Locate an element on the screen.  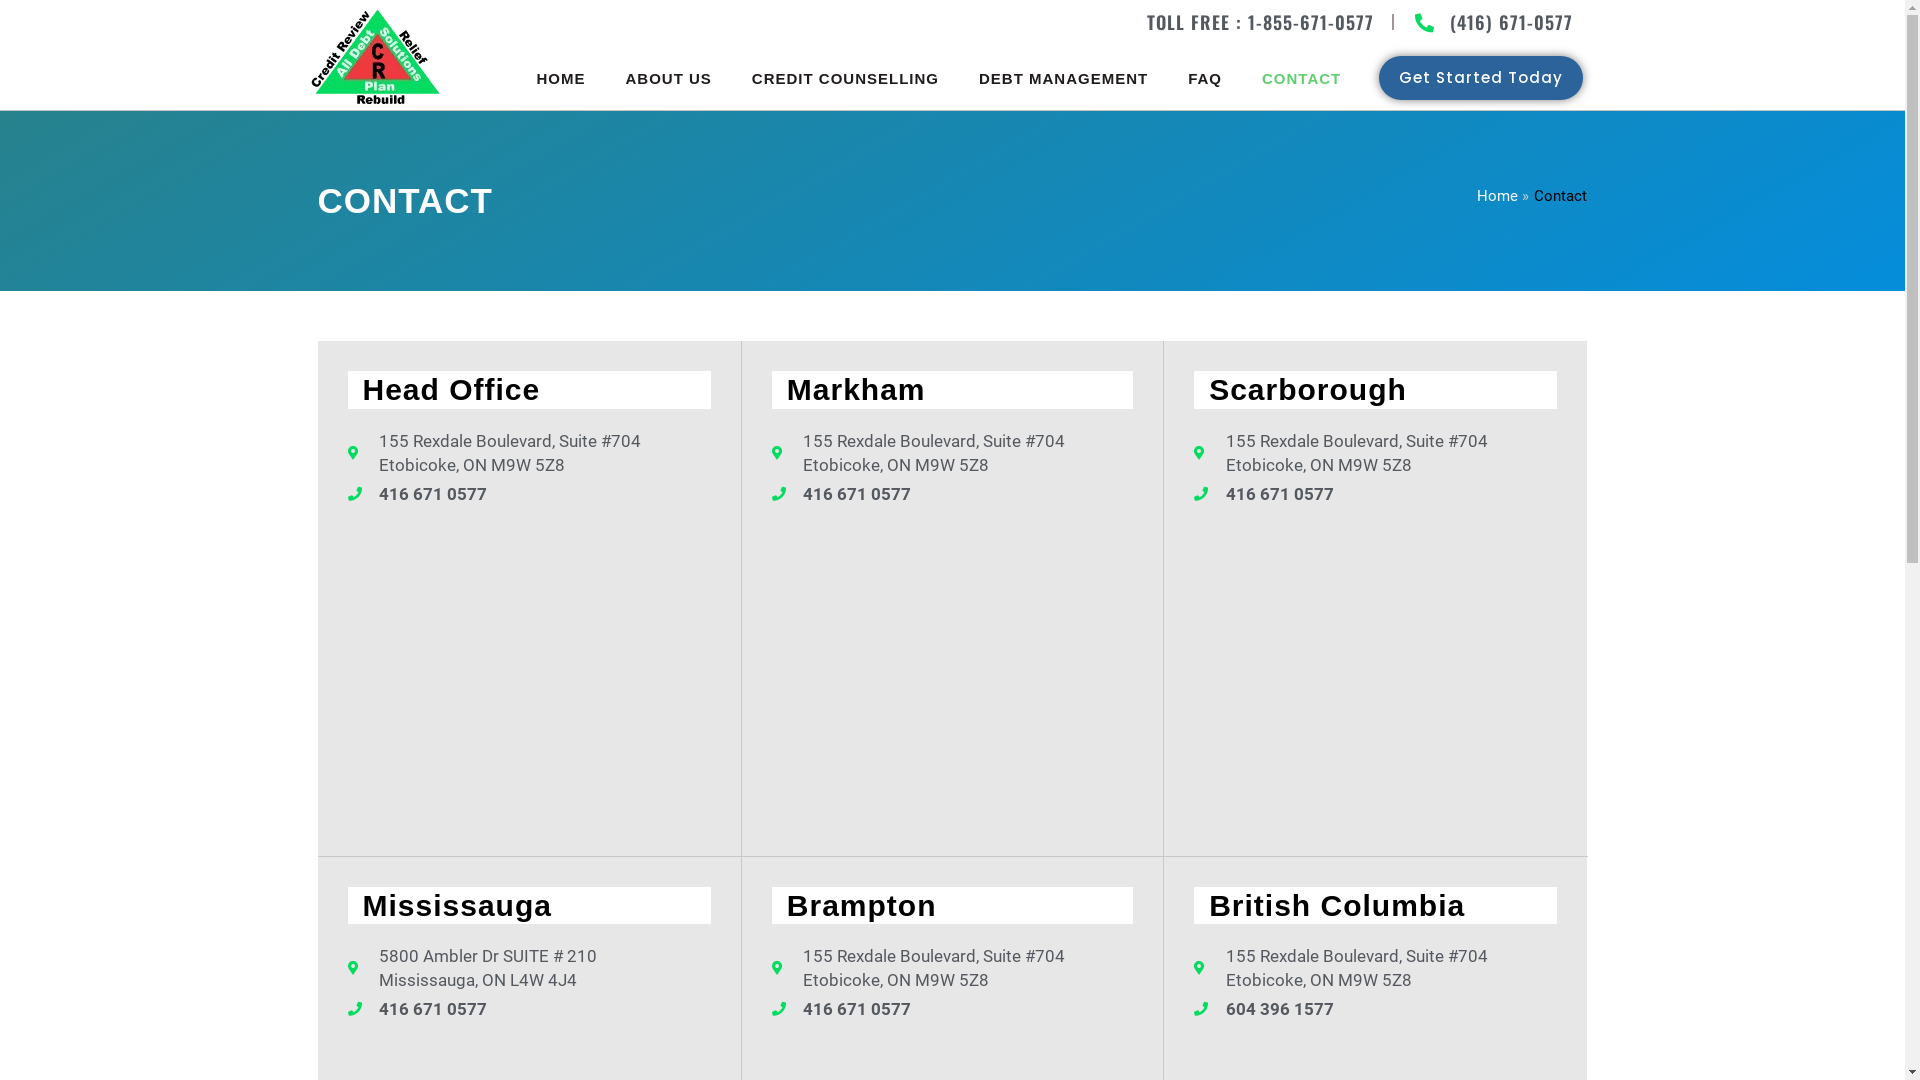
7181 Yong Street unit # 96 Markaham ON  L3T0L7 is located at coordinates (952, 676).